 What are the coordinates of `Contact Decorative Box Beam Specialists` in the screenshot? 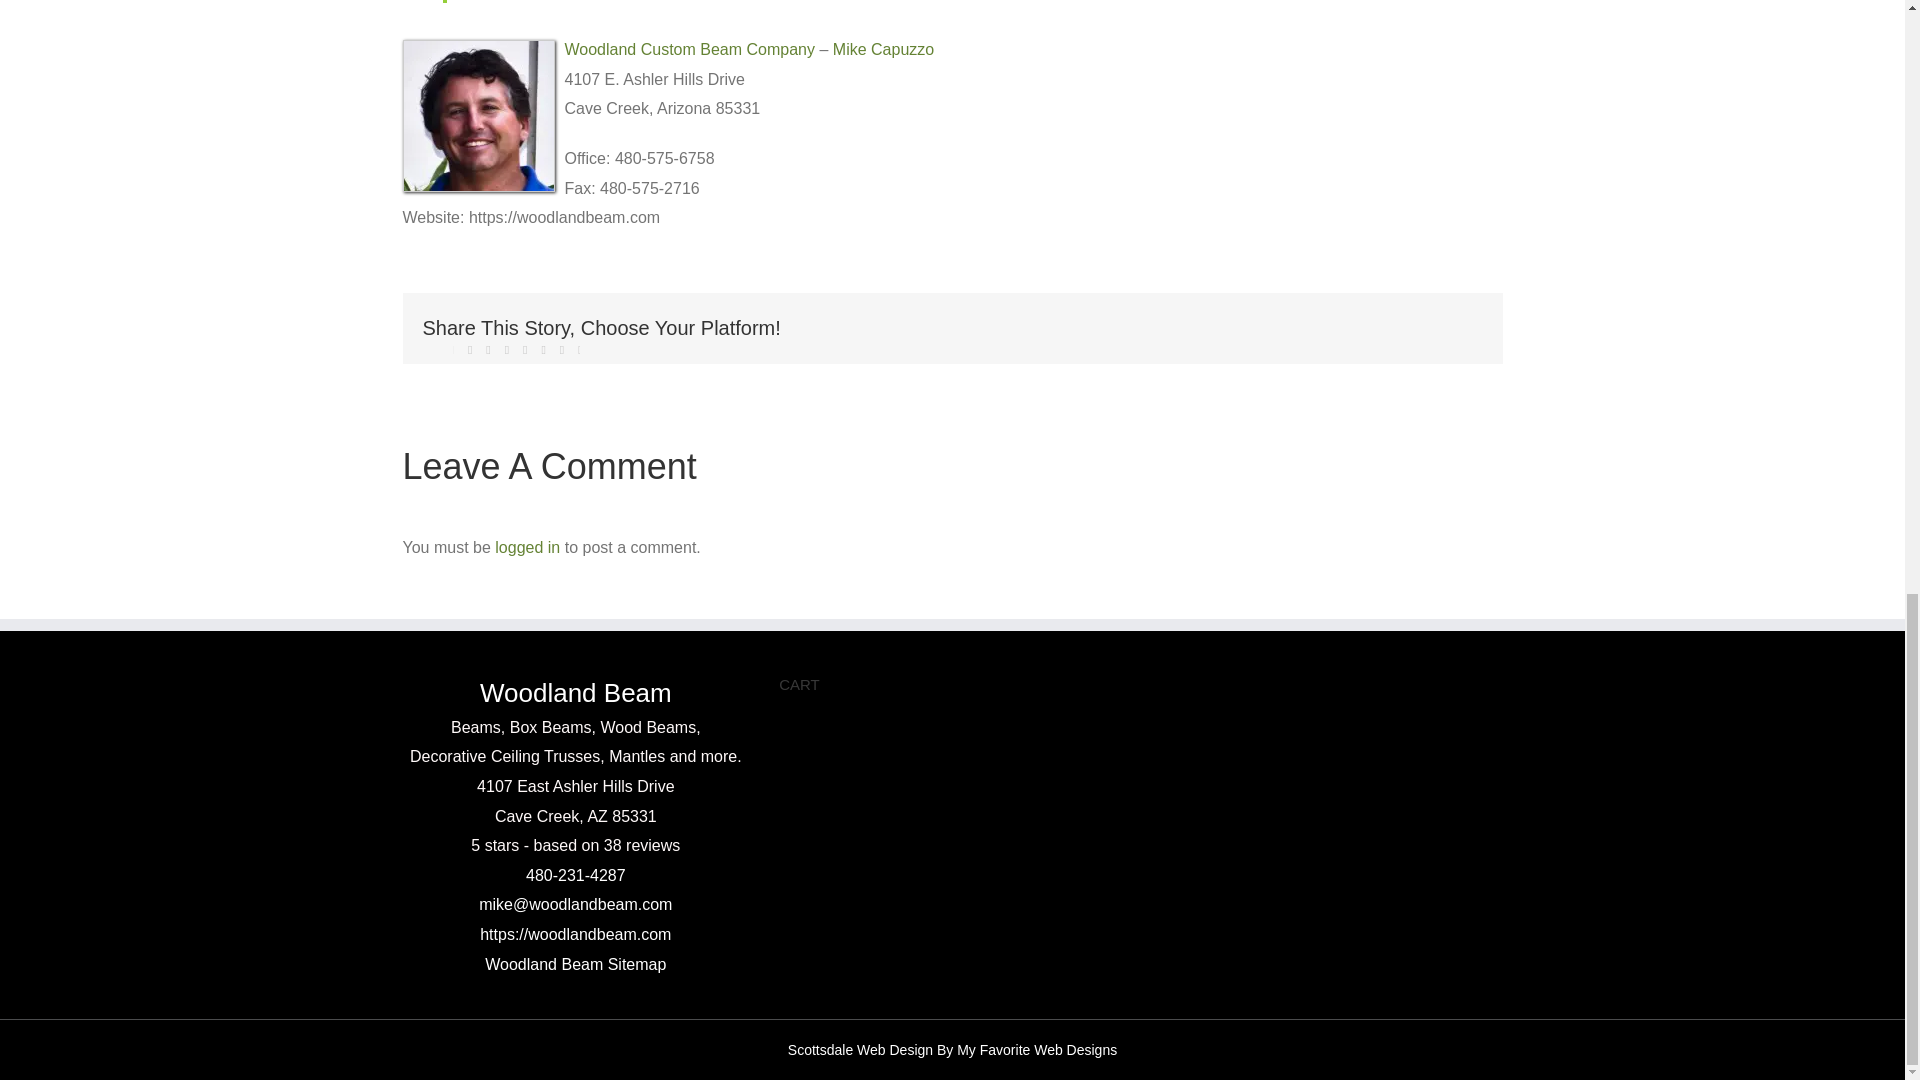 It's located at (575, 904).